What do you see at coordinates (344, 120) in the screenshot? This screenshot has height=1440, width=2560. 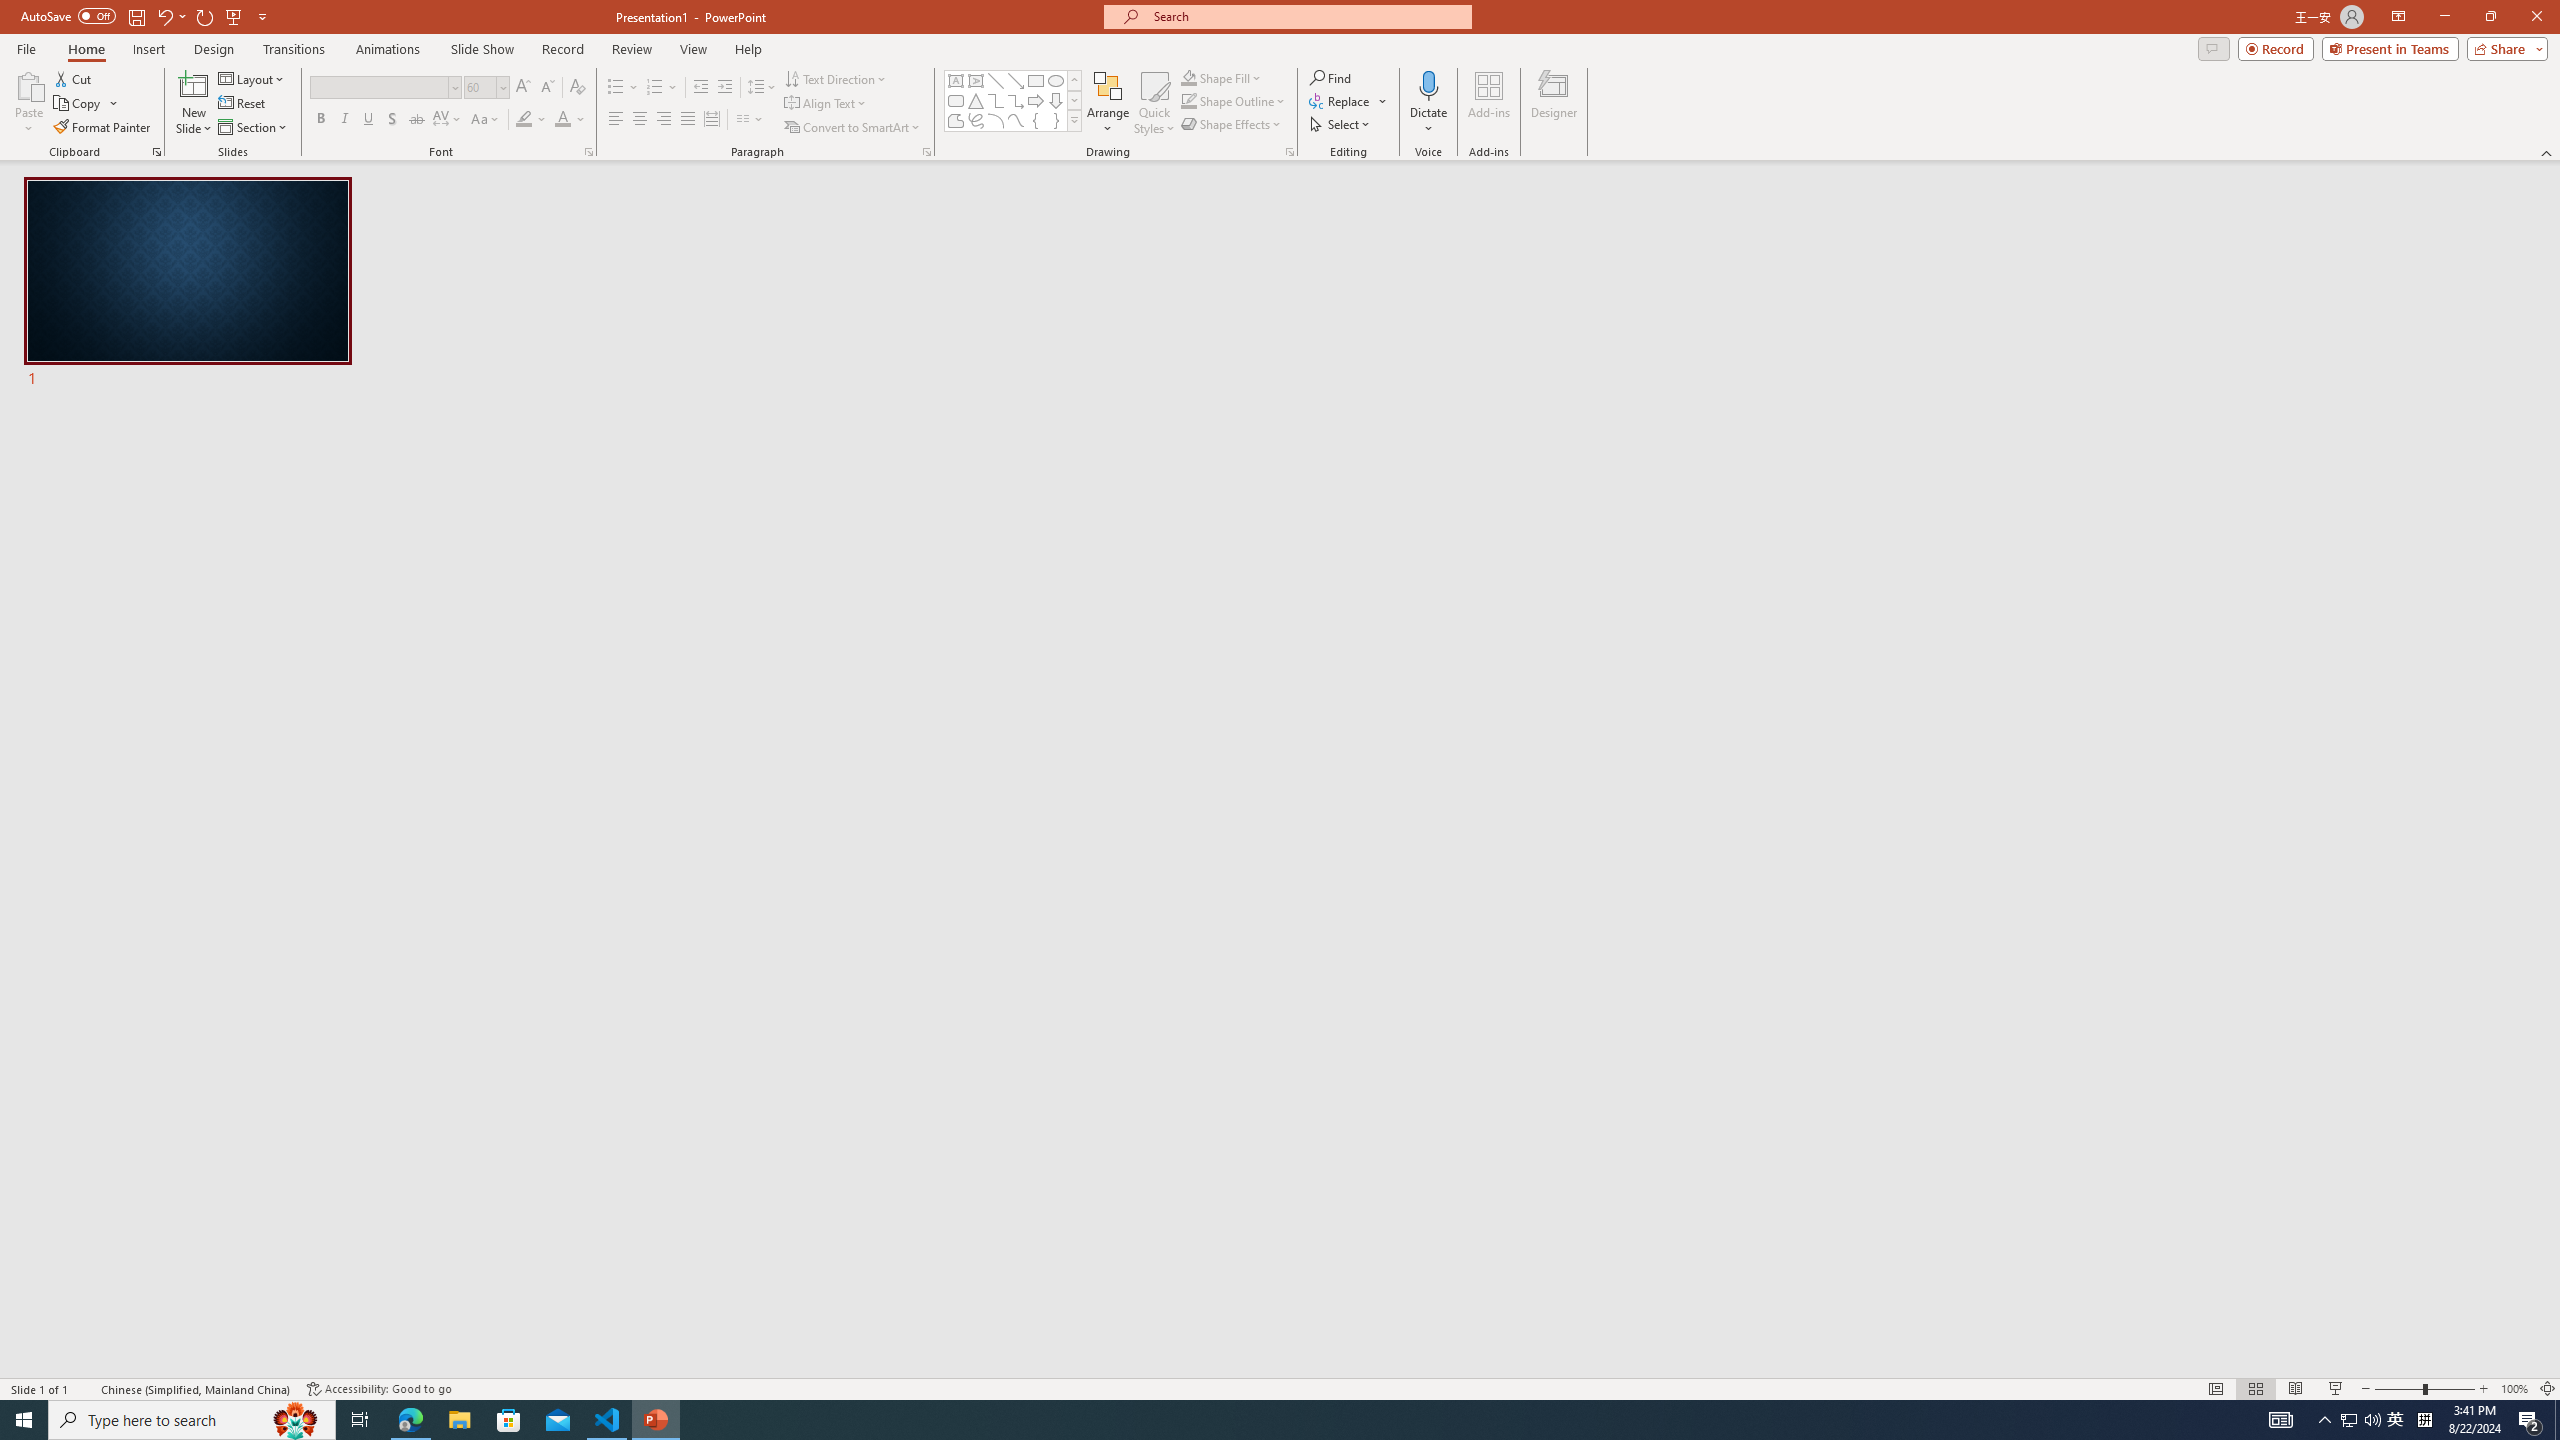 I see `Italic` at bounding box center [344, 120].